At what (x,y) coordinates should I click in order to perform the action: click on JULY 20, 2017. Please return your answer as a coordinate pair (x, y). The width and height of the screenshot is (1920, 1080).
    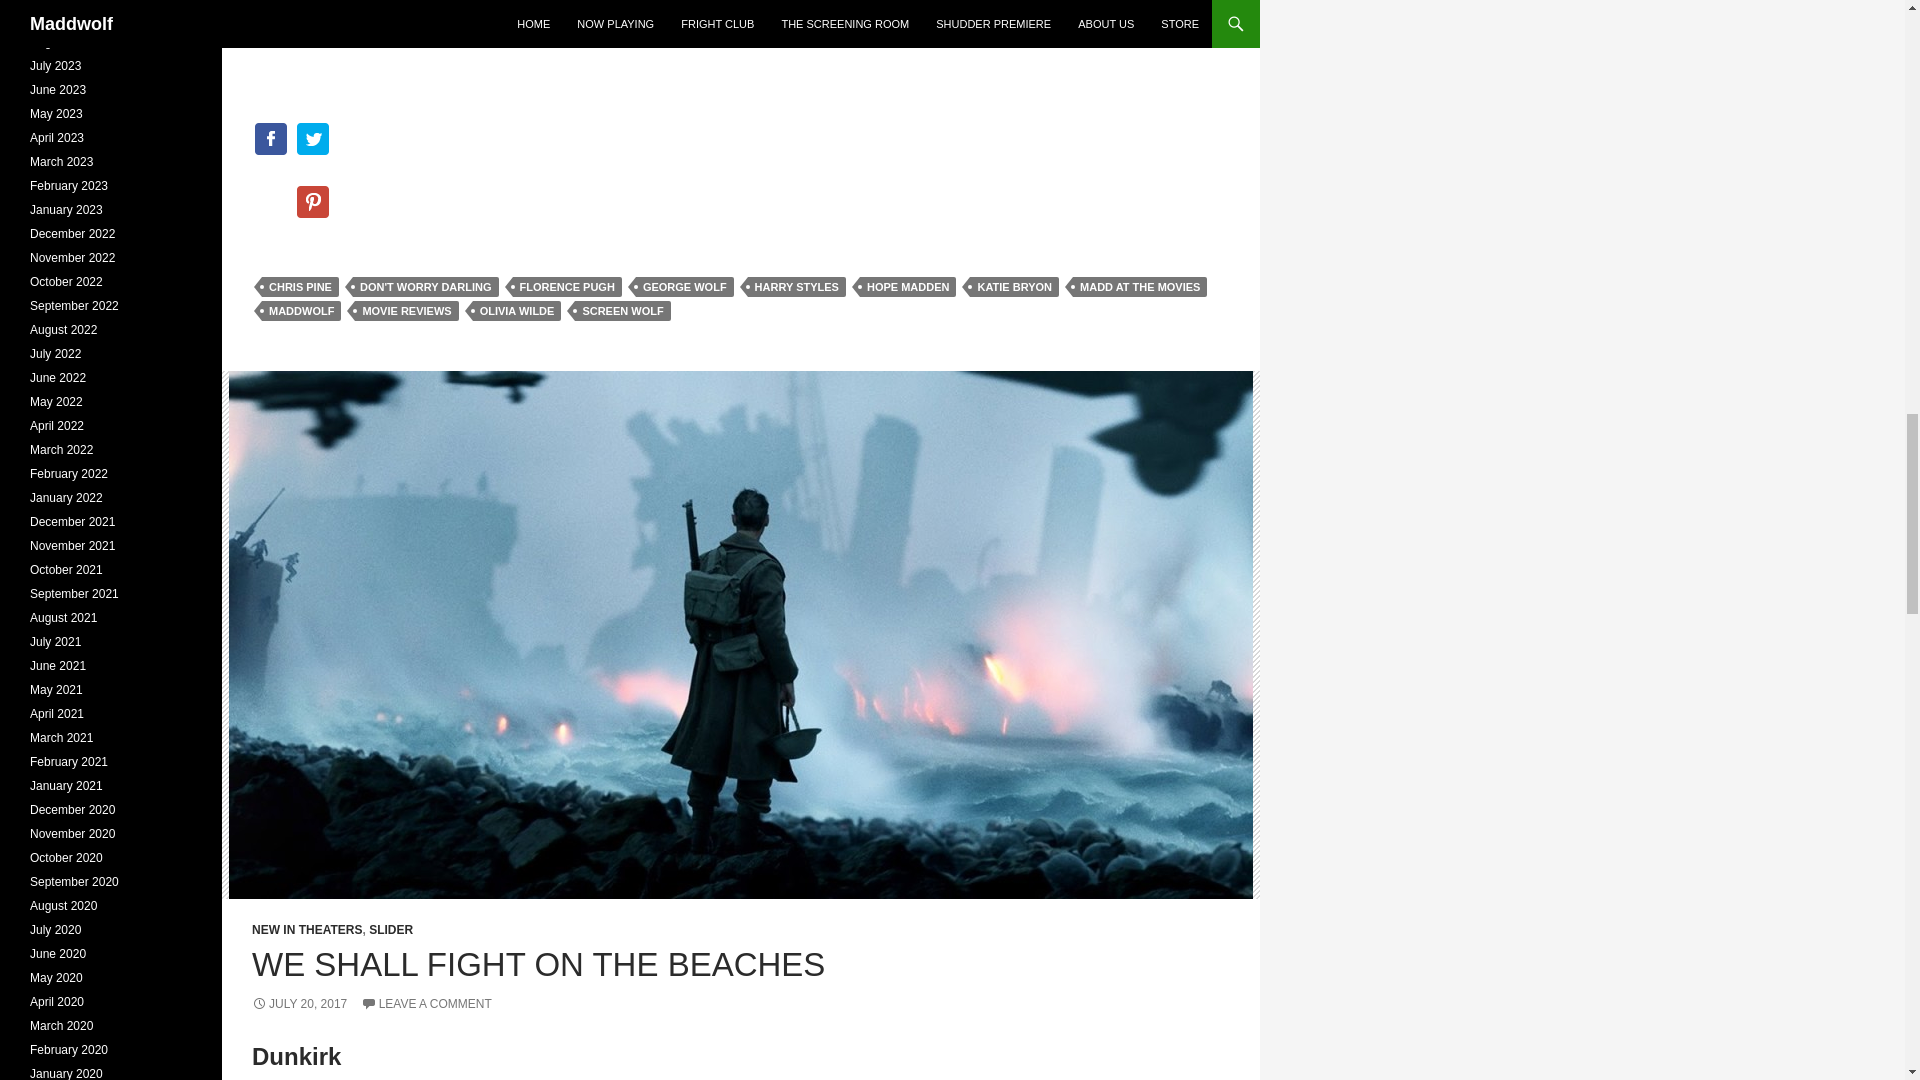
    Looking at the image, I should click on (299, 1003).